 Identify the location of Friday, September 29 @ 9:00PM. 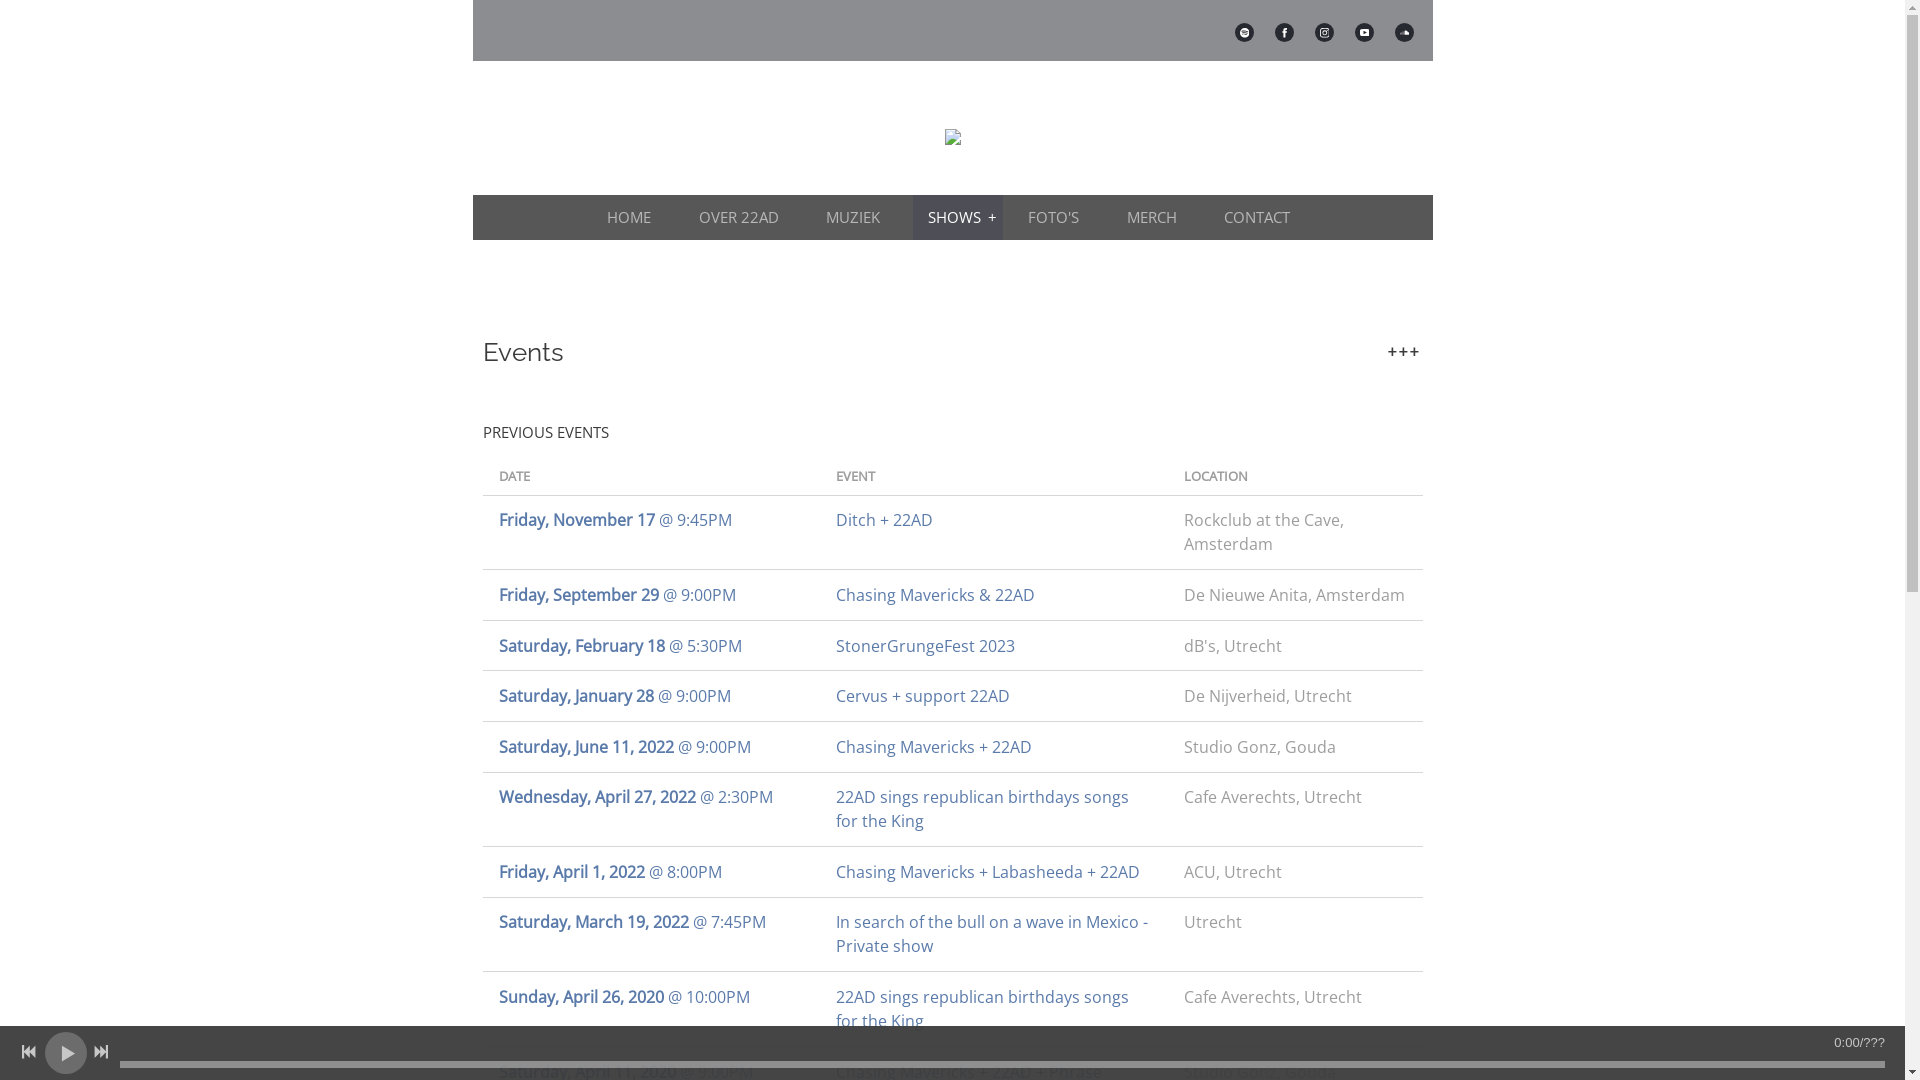
(650, 595).